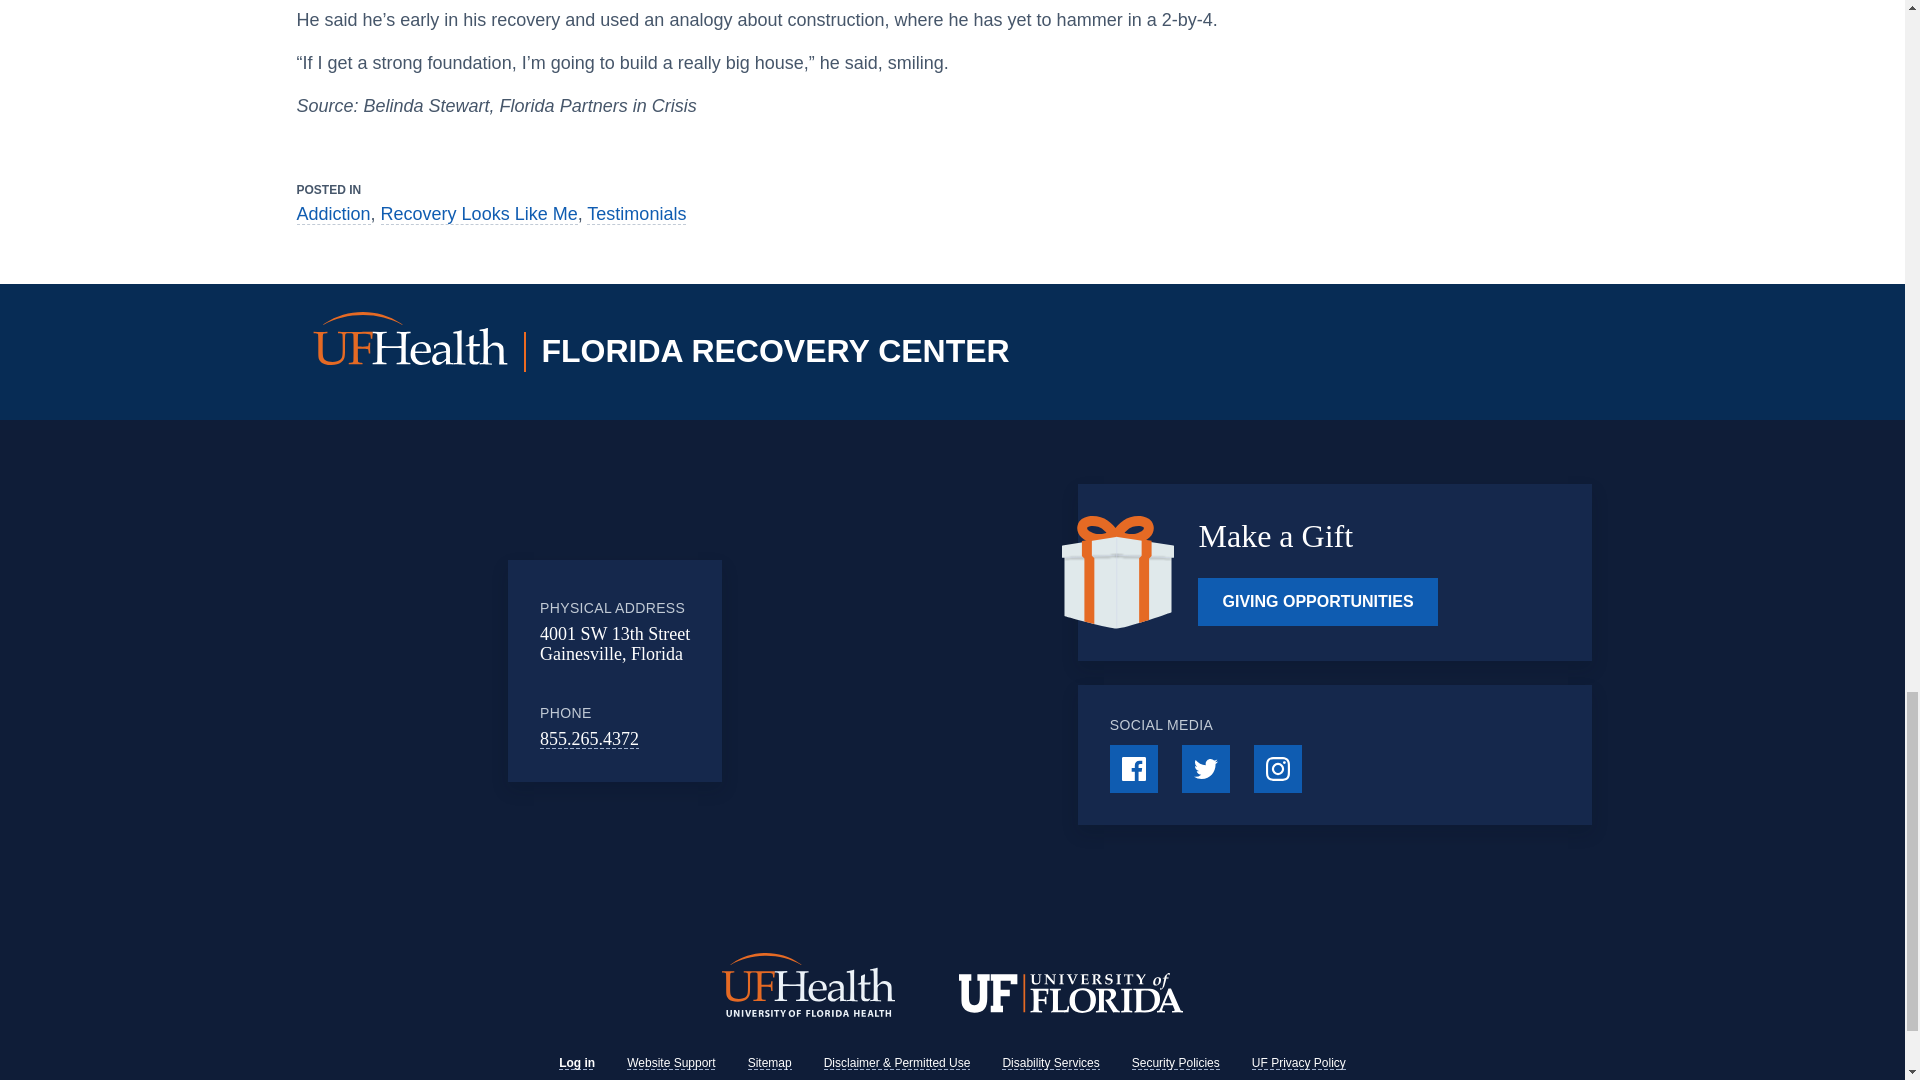 Image resolution: width=1920 pixels, height=1080 pixels. I want to click on UF Privacy Policy, so click(1298, 1063).